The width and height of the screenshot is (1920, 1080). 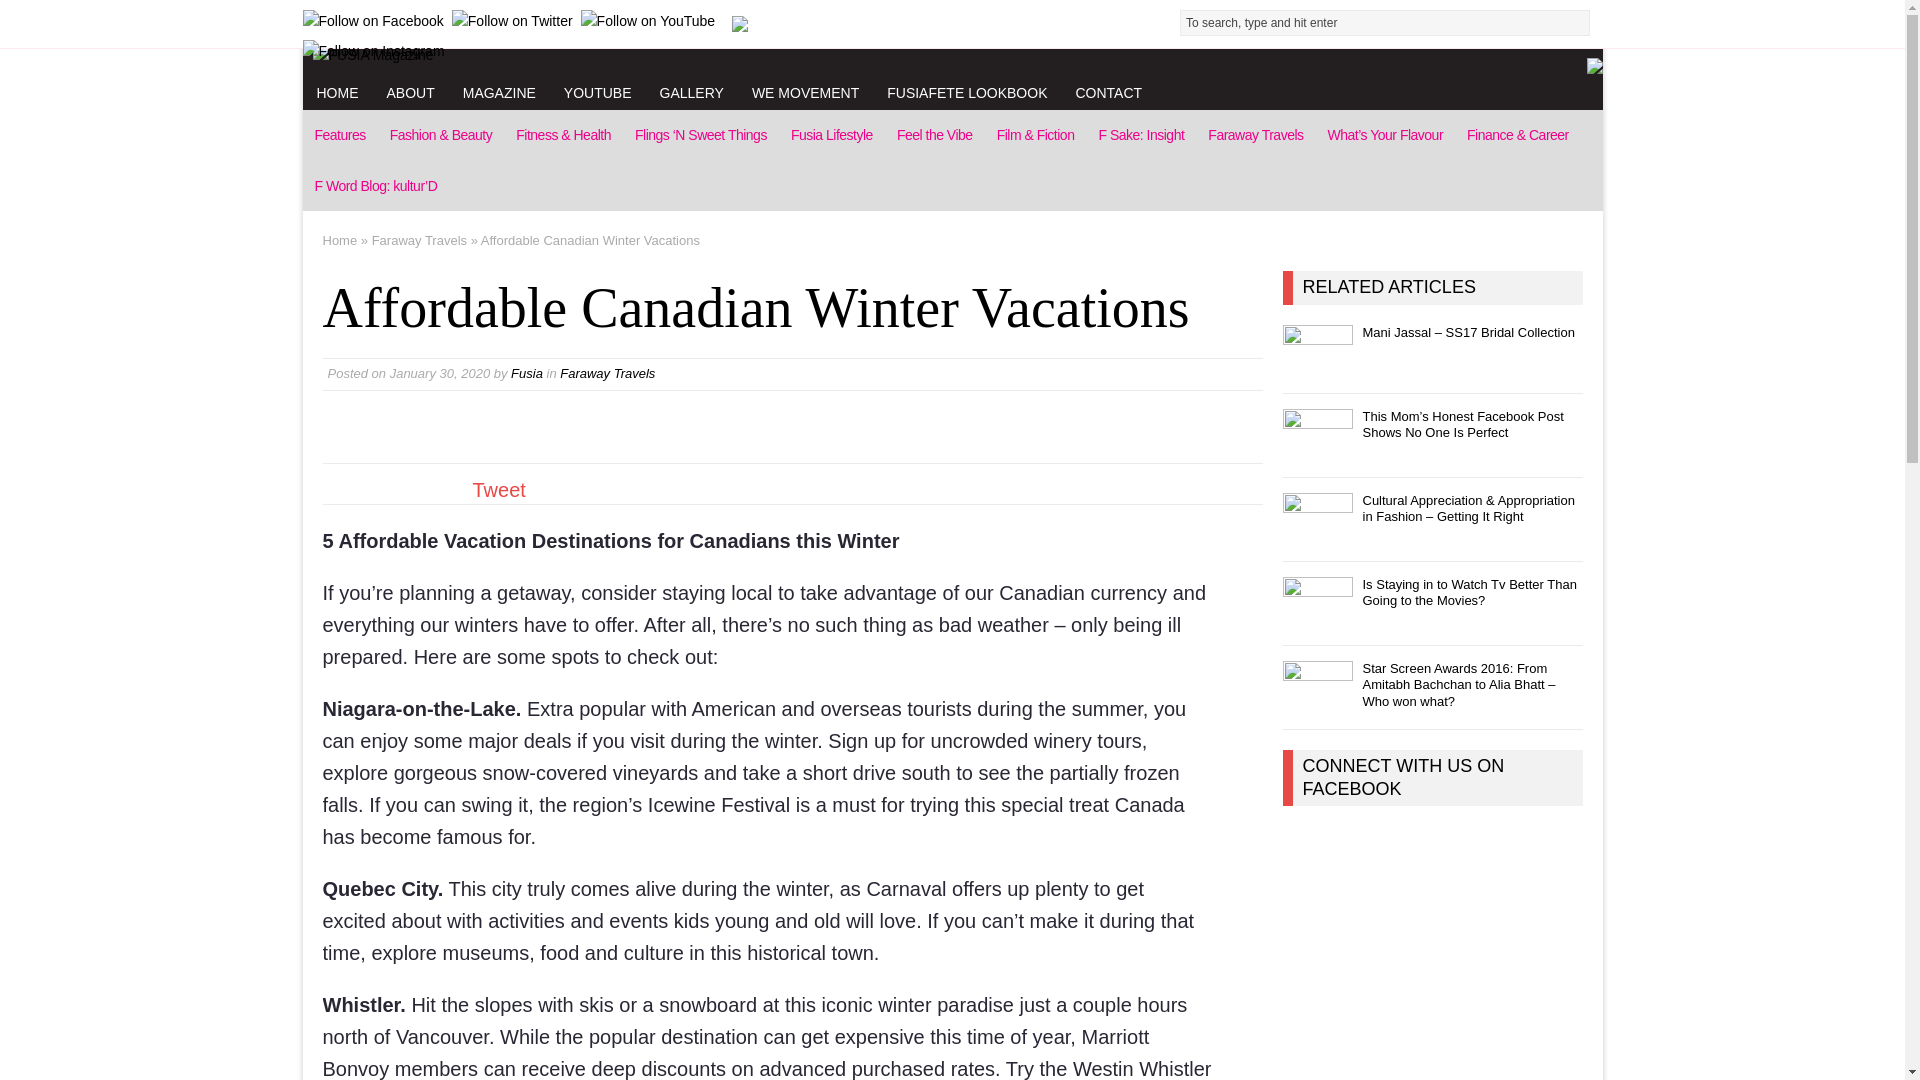 What do you see at coordinates (1256, 134) in the screenshot?
I see `Faraway Travels` at bounding box center [1256, 134].